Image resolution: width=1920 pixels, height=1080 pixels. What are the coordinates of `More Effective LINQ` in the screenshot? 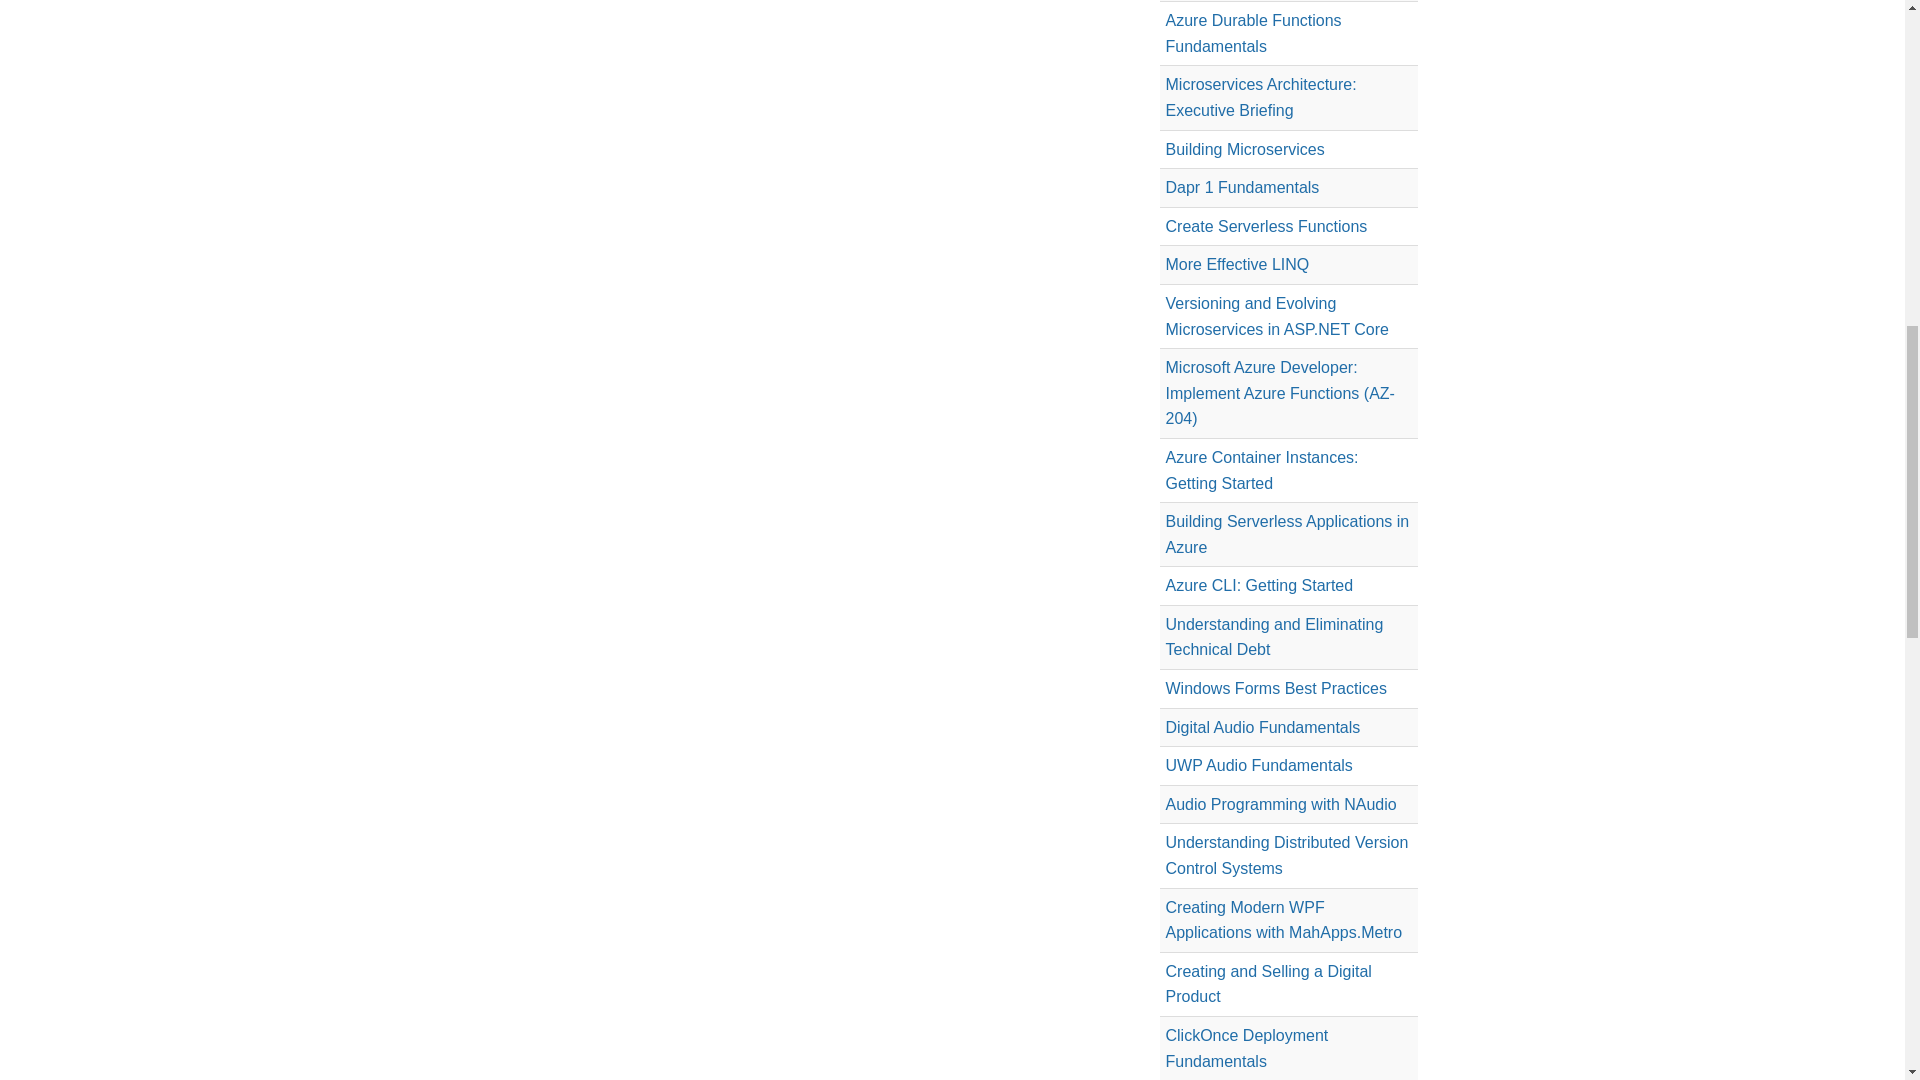 It's located at (1237, 264).